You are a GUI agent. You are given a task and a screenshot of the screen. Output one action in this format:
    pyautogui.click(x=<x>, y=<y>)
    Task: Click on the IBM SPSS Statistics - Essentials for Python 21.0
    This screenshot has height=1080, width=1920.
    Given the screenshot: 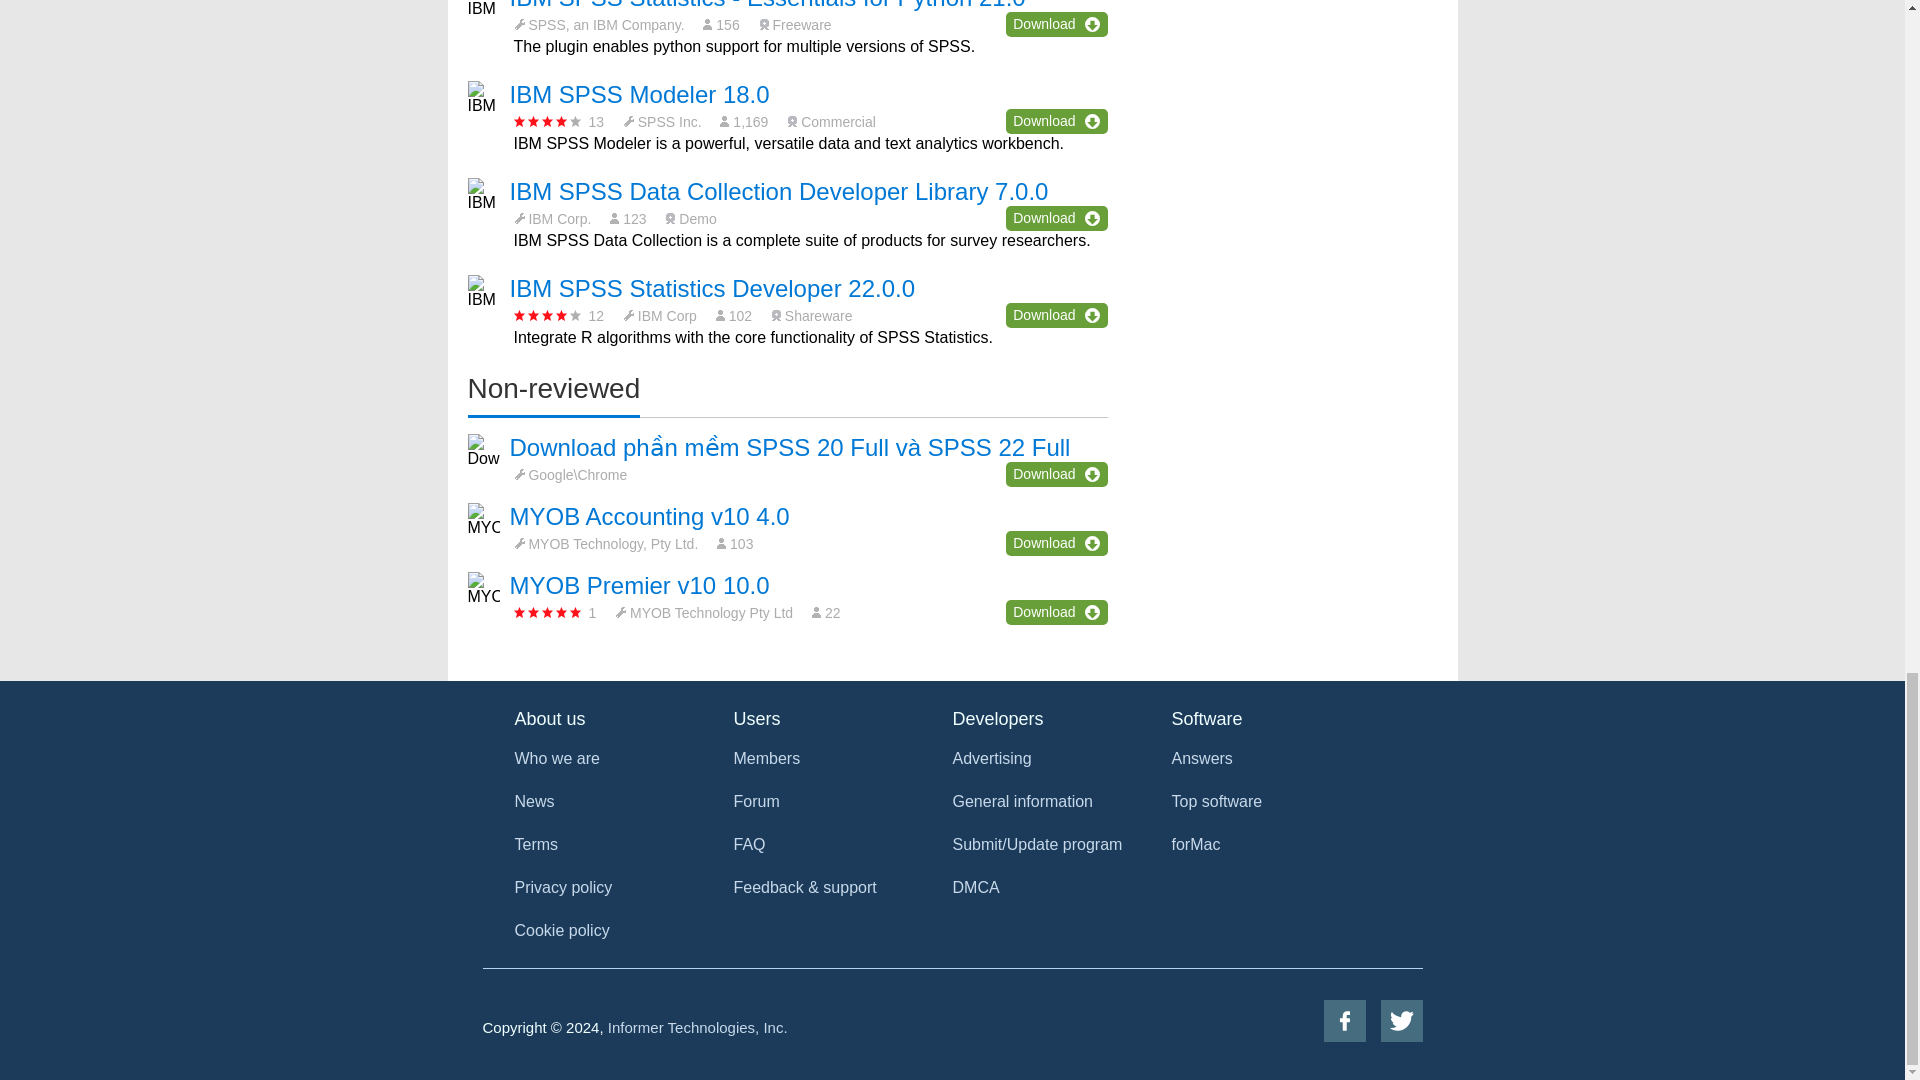 What is the action you would take?
    pyautogui.click(x=768, y=5)
    